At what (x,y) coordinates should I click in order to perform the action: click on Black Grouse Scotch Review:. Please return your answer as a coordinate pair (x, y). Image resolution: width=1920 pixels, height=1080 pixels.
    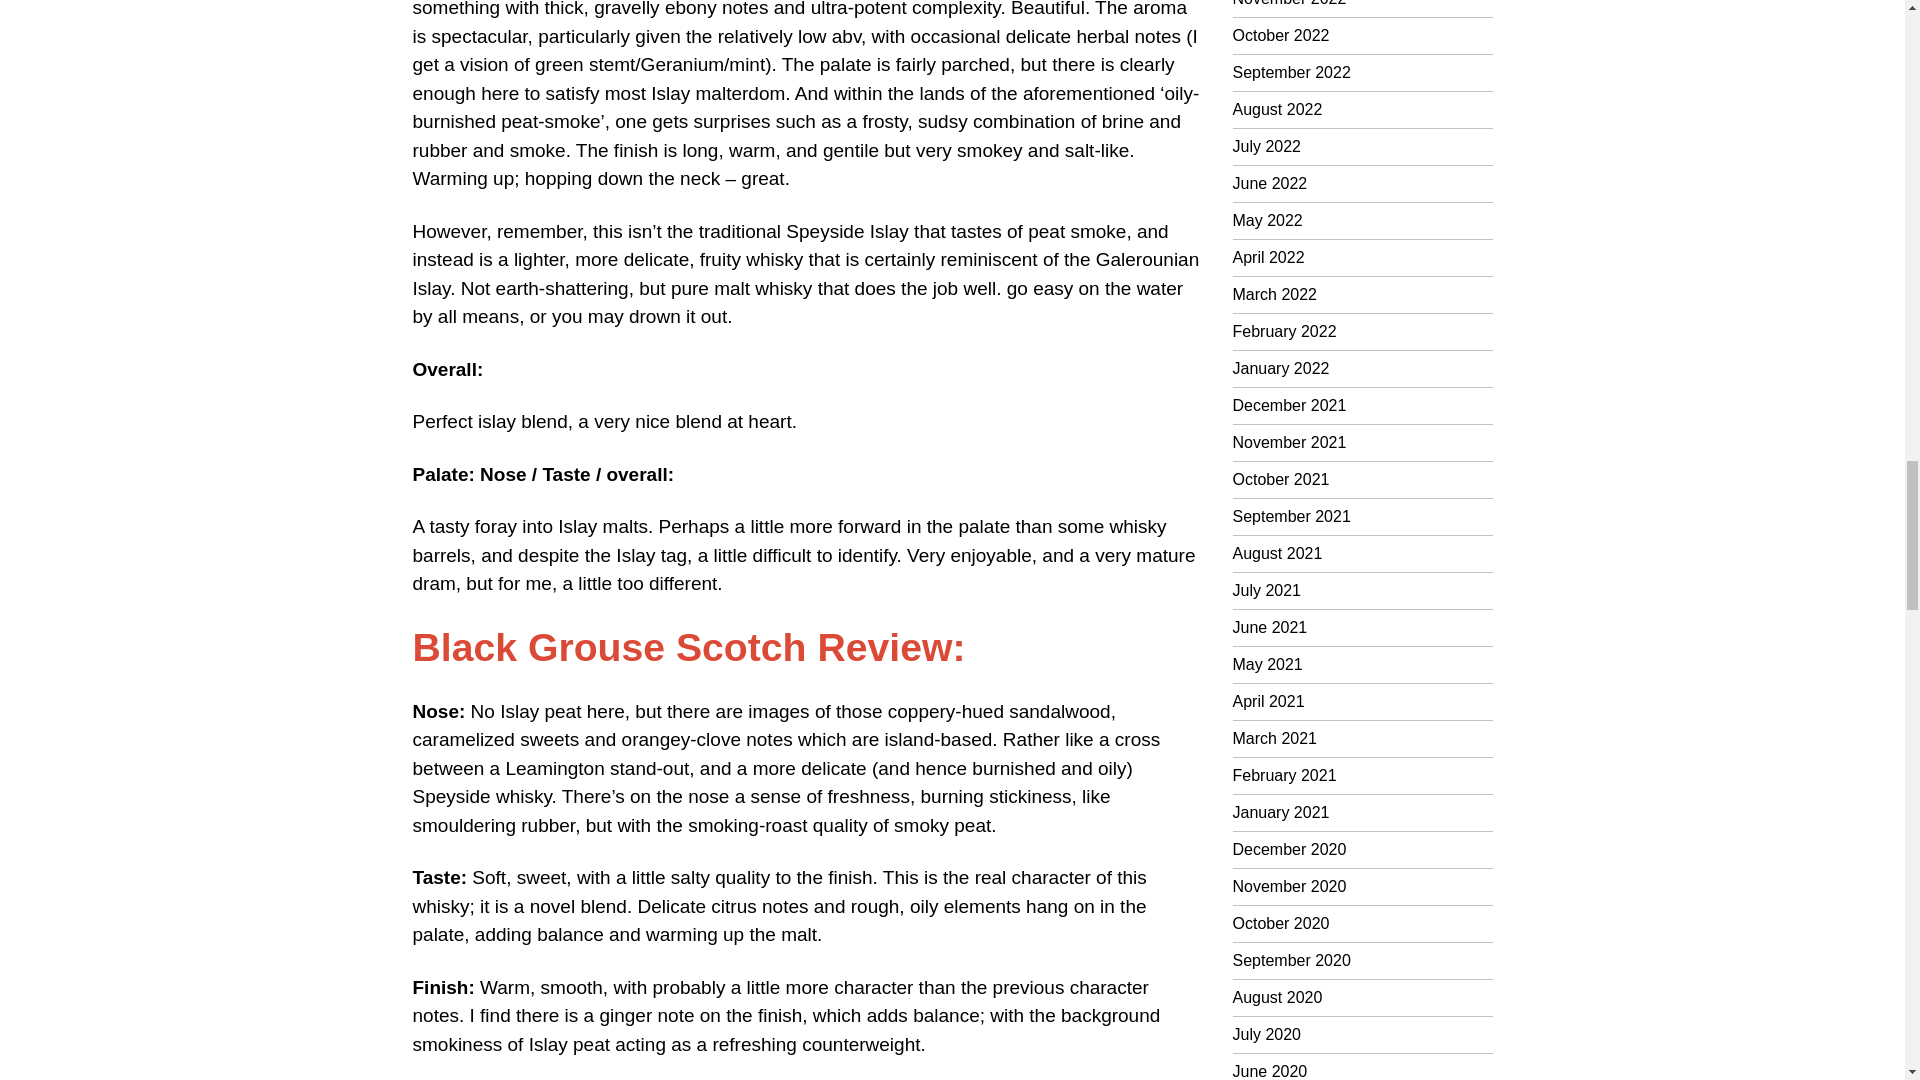
    Looking at the image, I should click on (688, 647).